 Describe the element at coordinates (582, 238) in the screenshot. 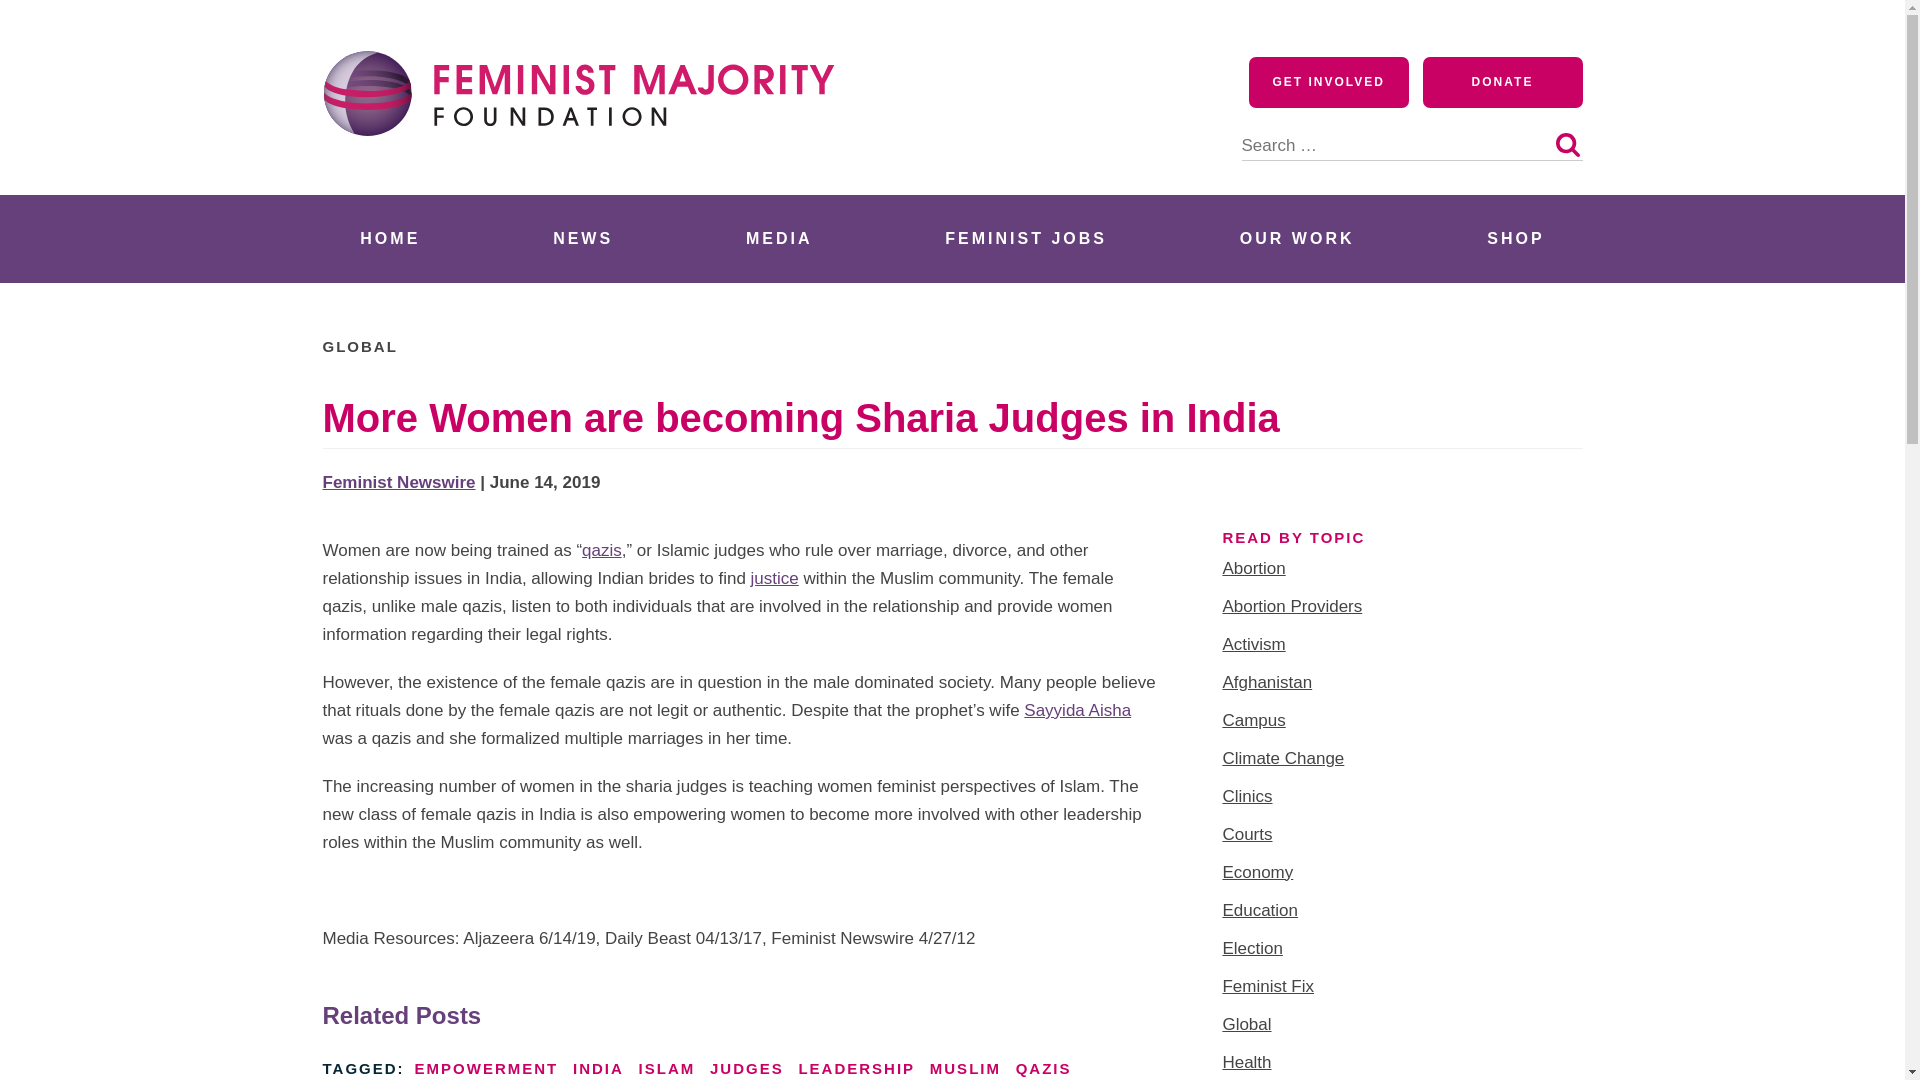

I see `NEWS` at that location.